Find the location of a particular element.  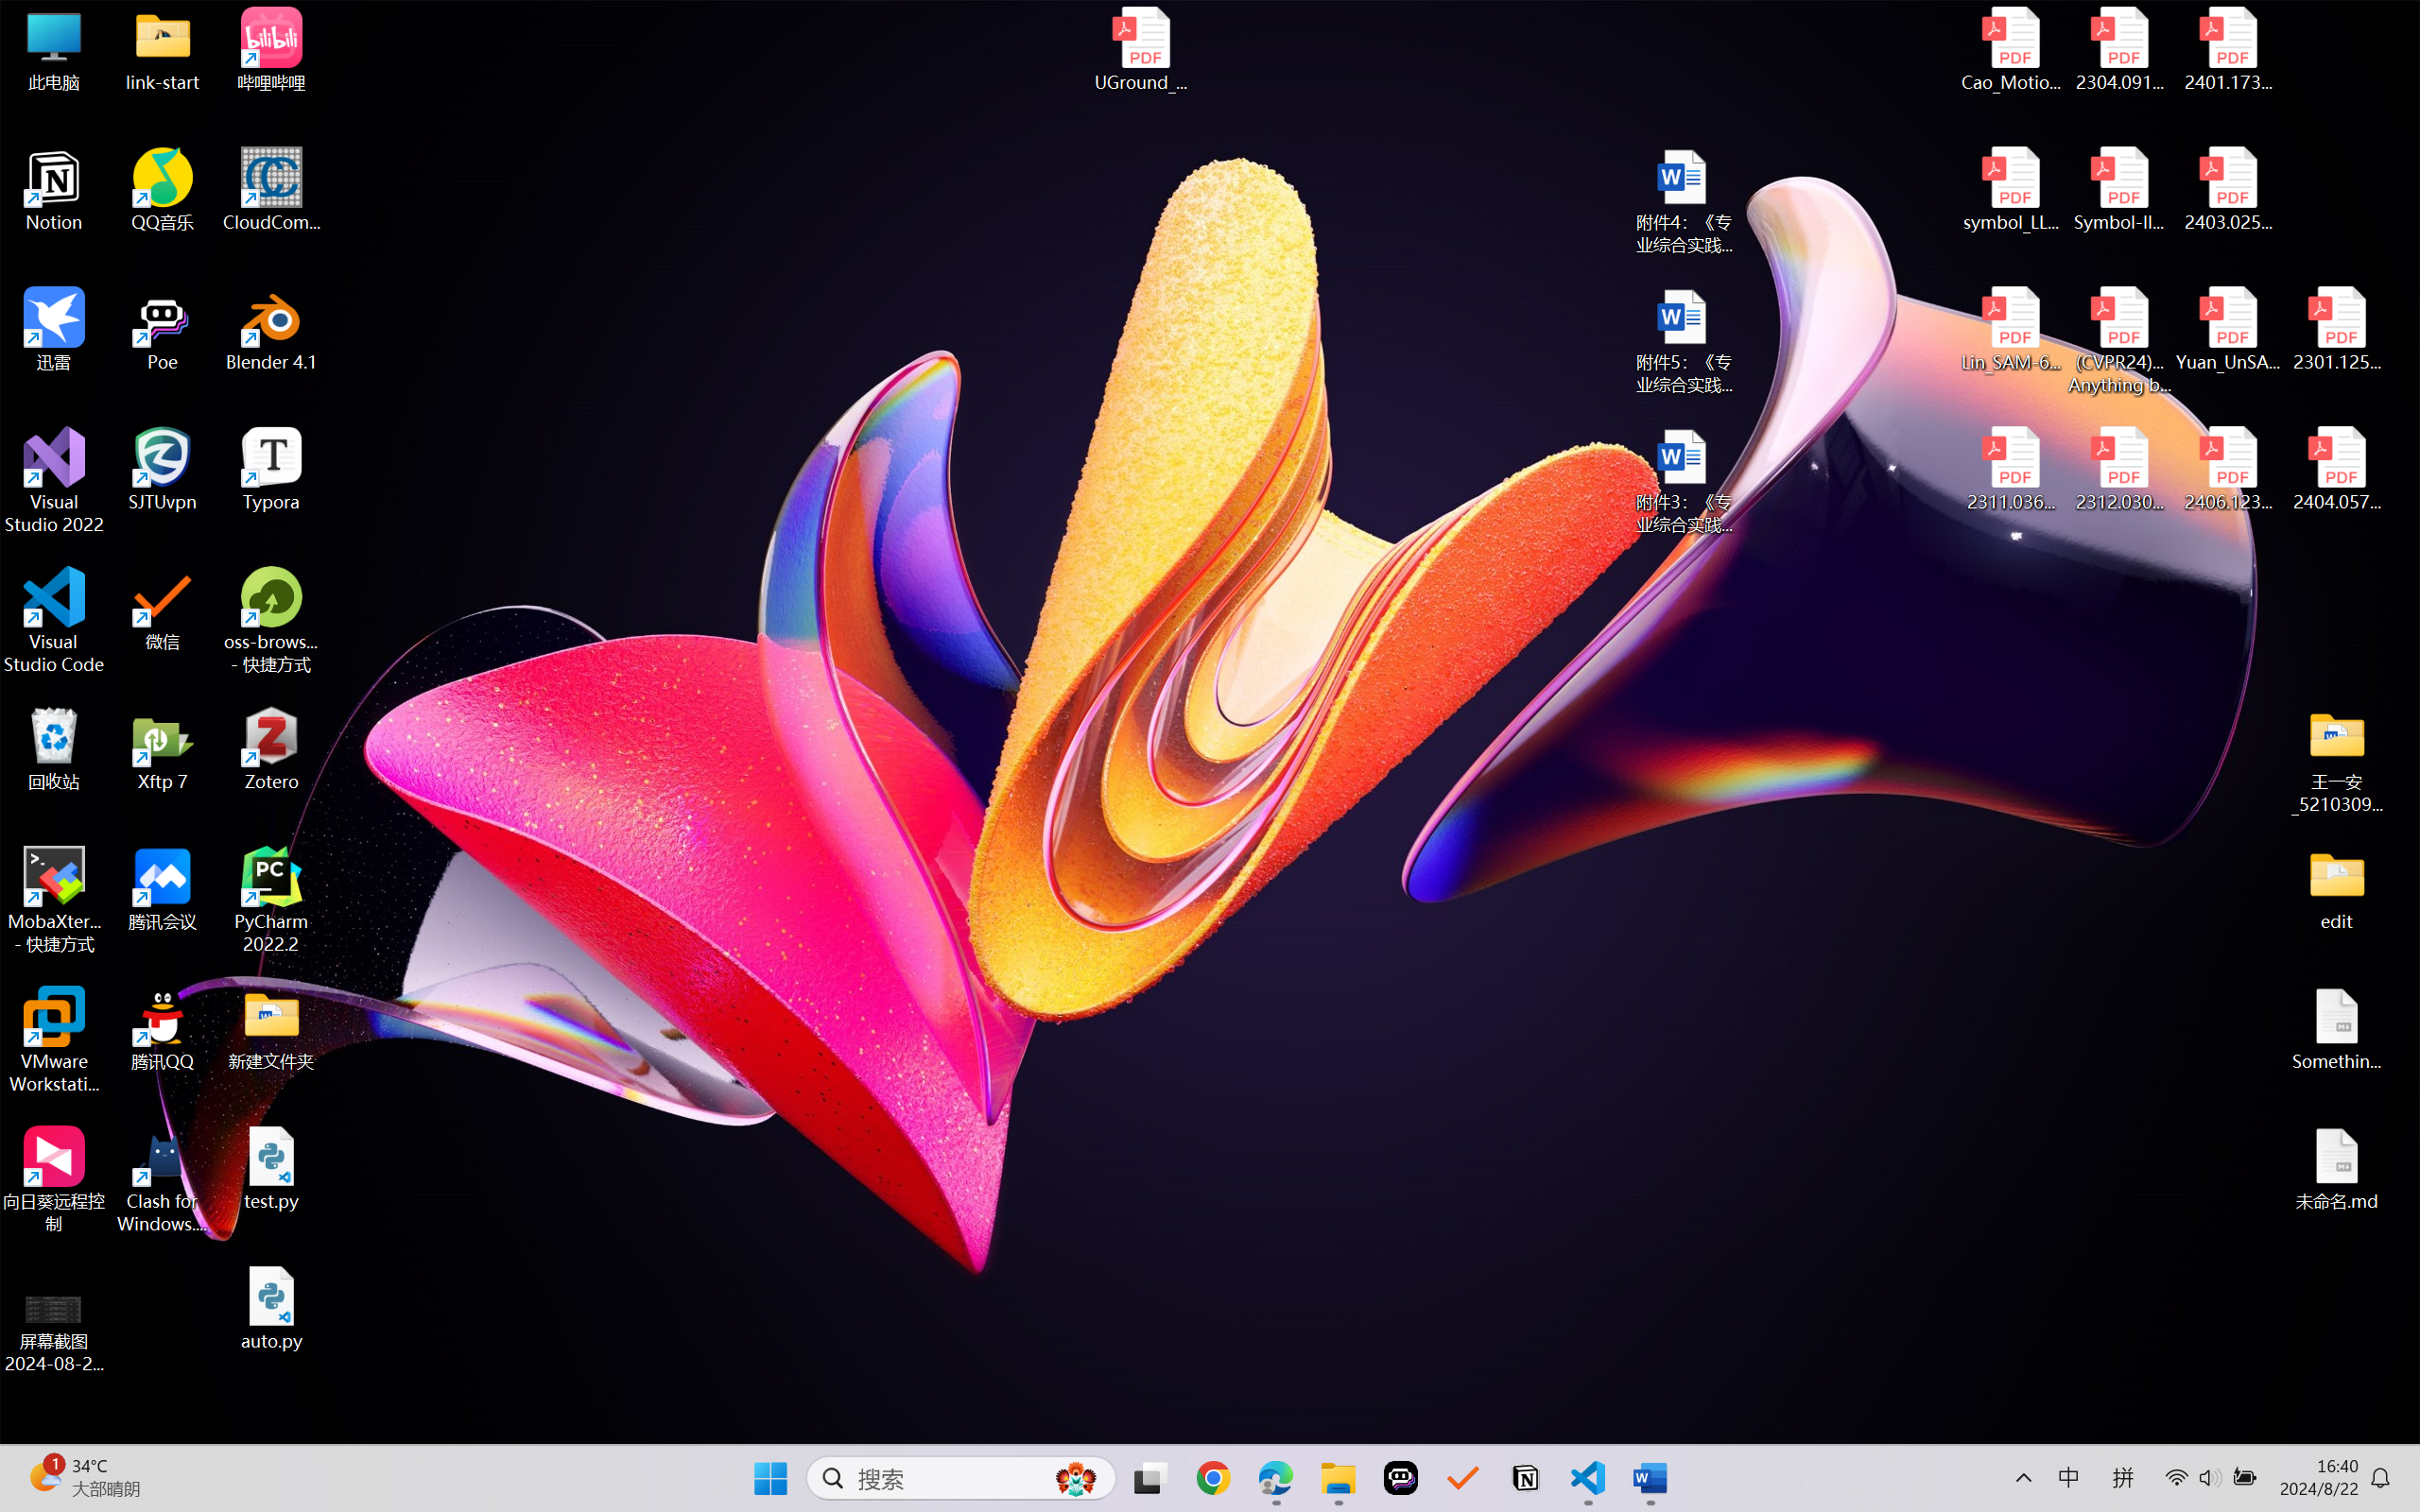

2406.12373v2.pdf is located at coordinates (2227, 470).